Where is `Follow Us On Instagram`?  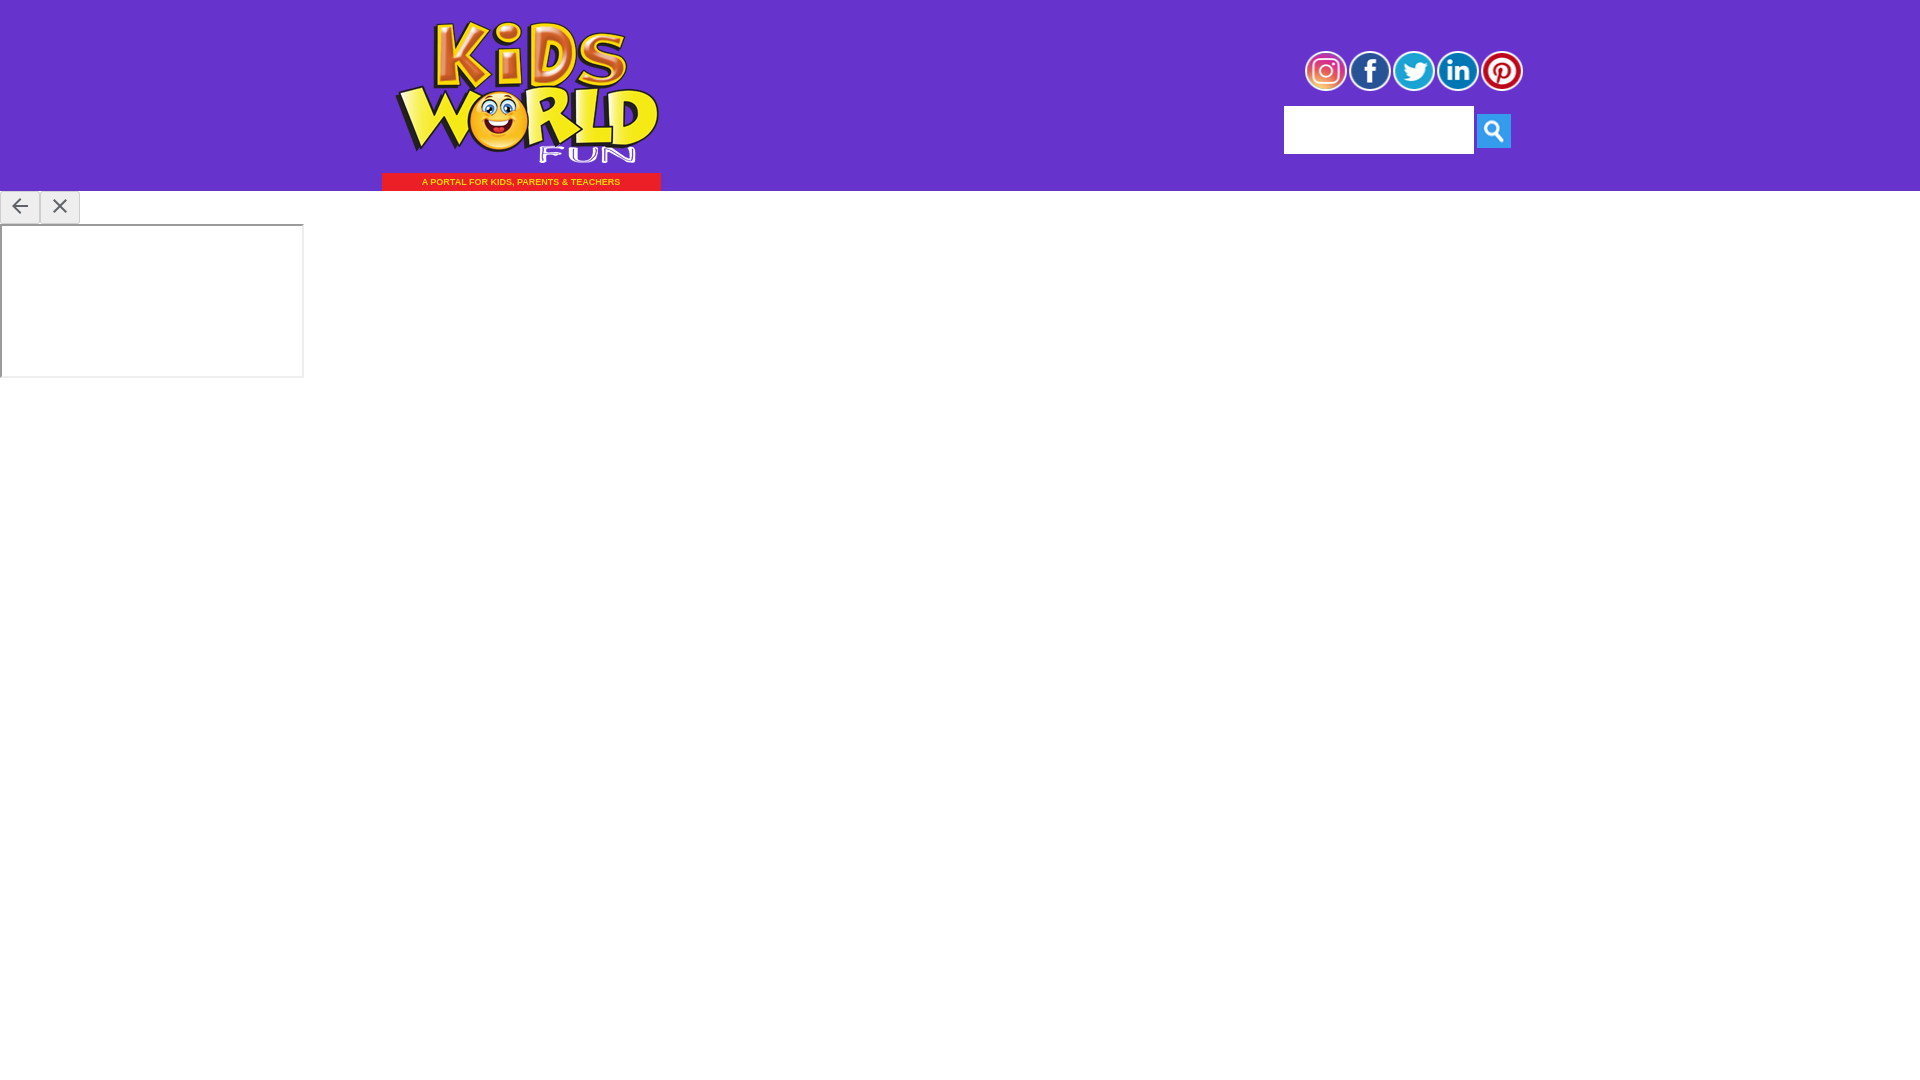
Follow Us On Instagram is located at coordinates (1325, 88).